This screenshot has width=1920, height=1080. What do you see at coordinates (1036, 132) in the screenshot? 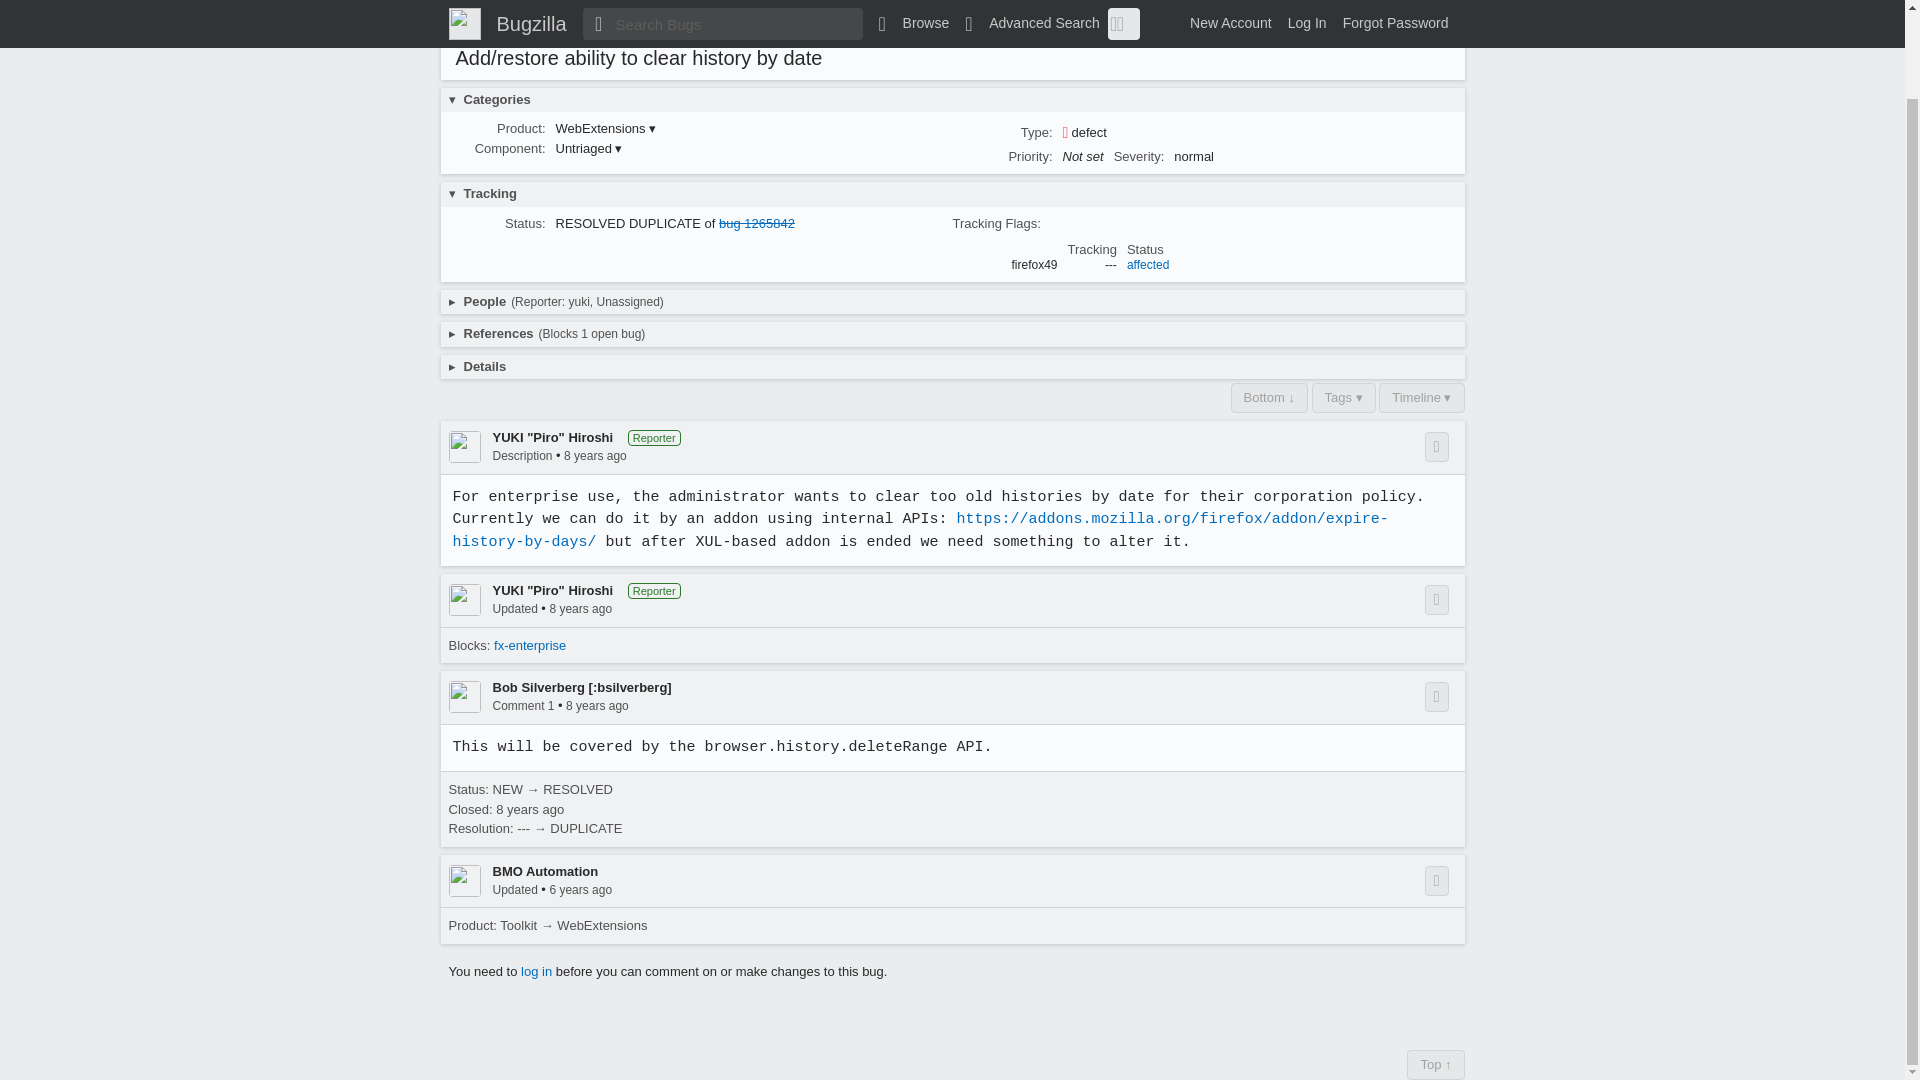
I see `Type:` at bounding box center [1036, 132].